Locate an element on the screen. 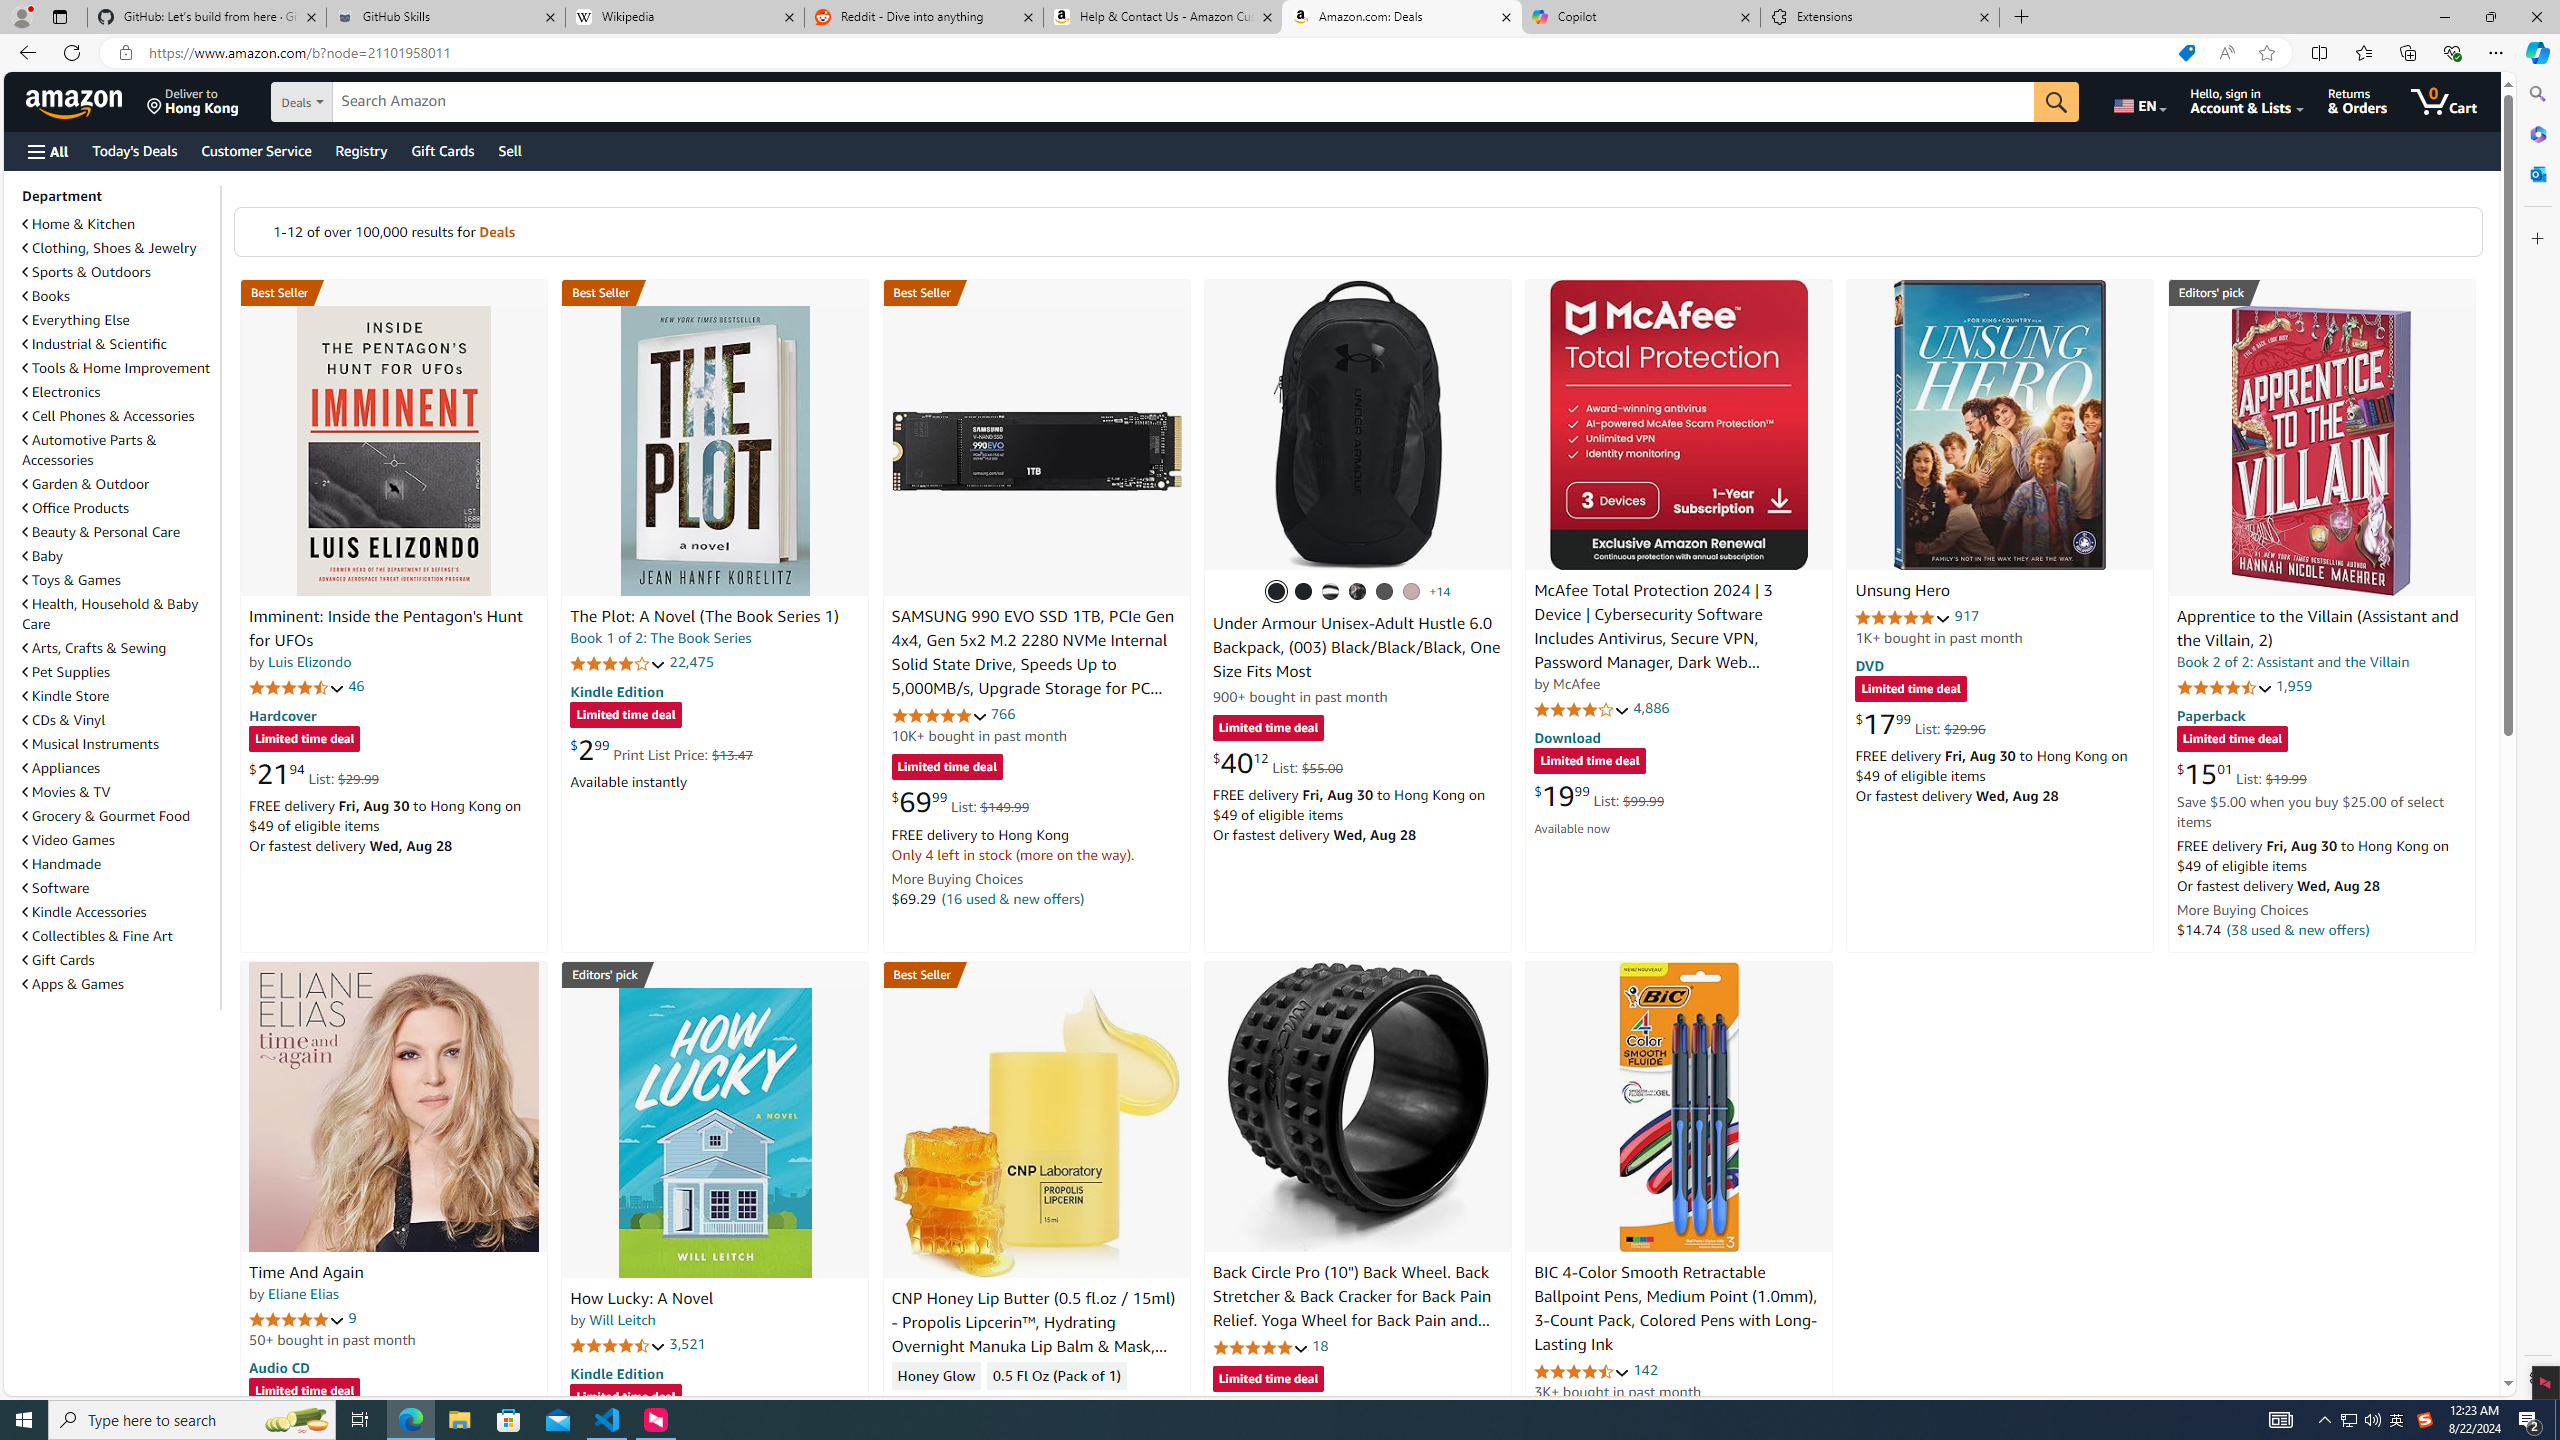 Image resolution: width=2560 pixels, height=1440 pixels. Handmade is located at coordinates (62, 864).